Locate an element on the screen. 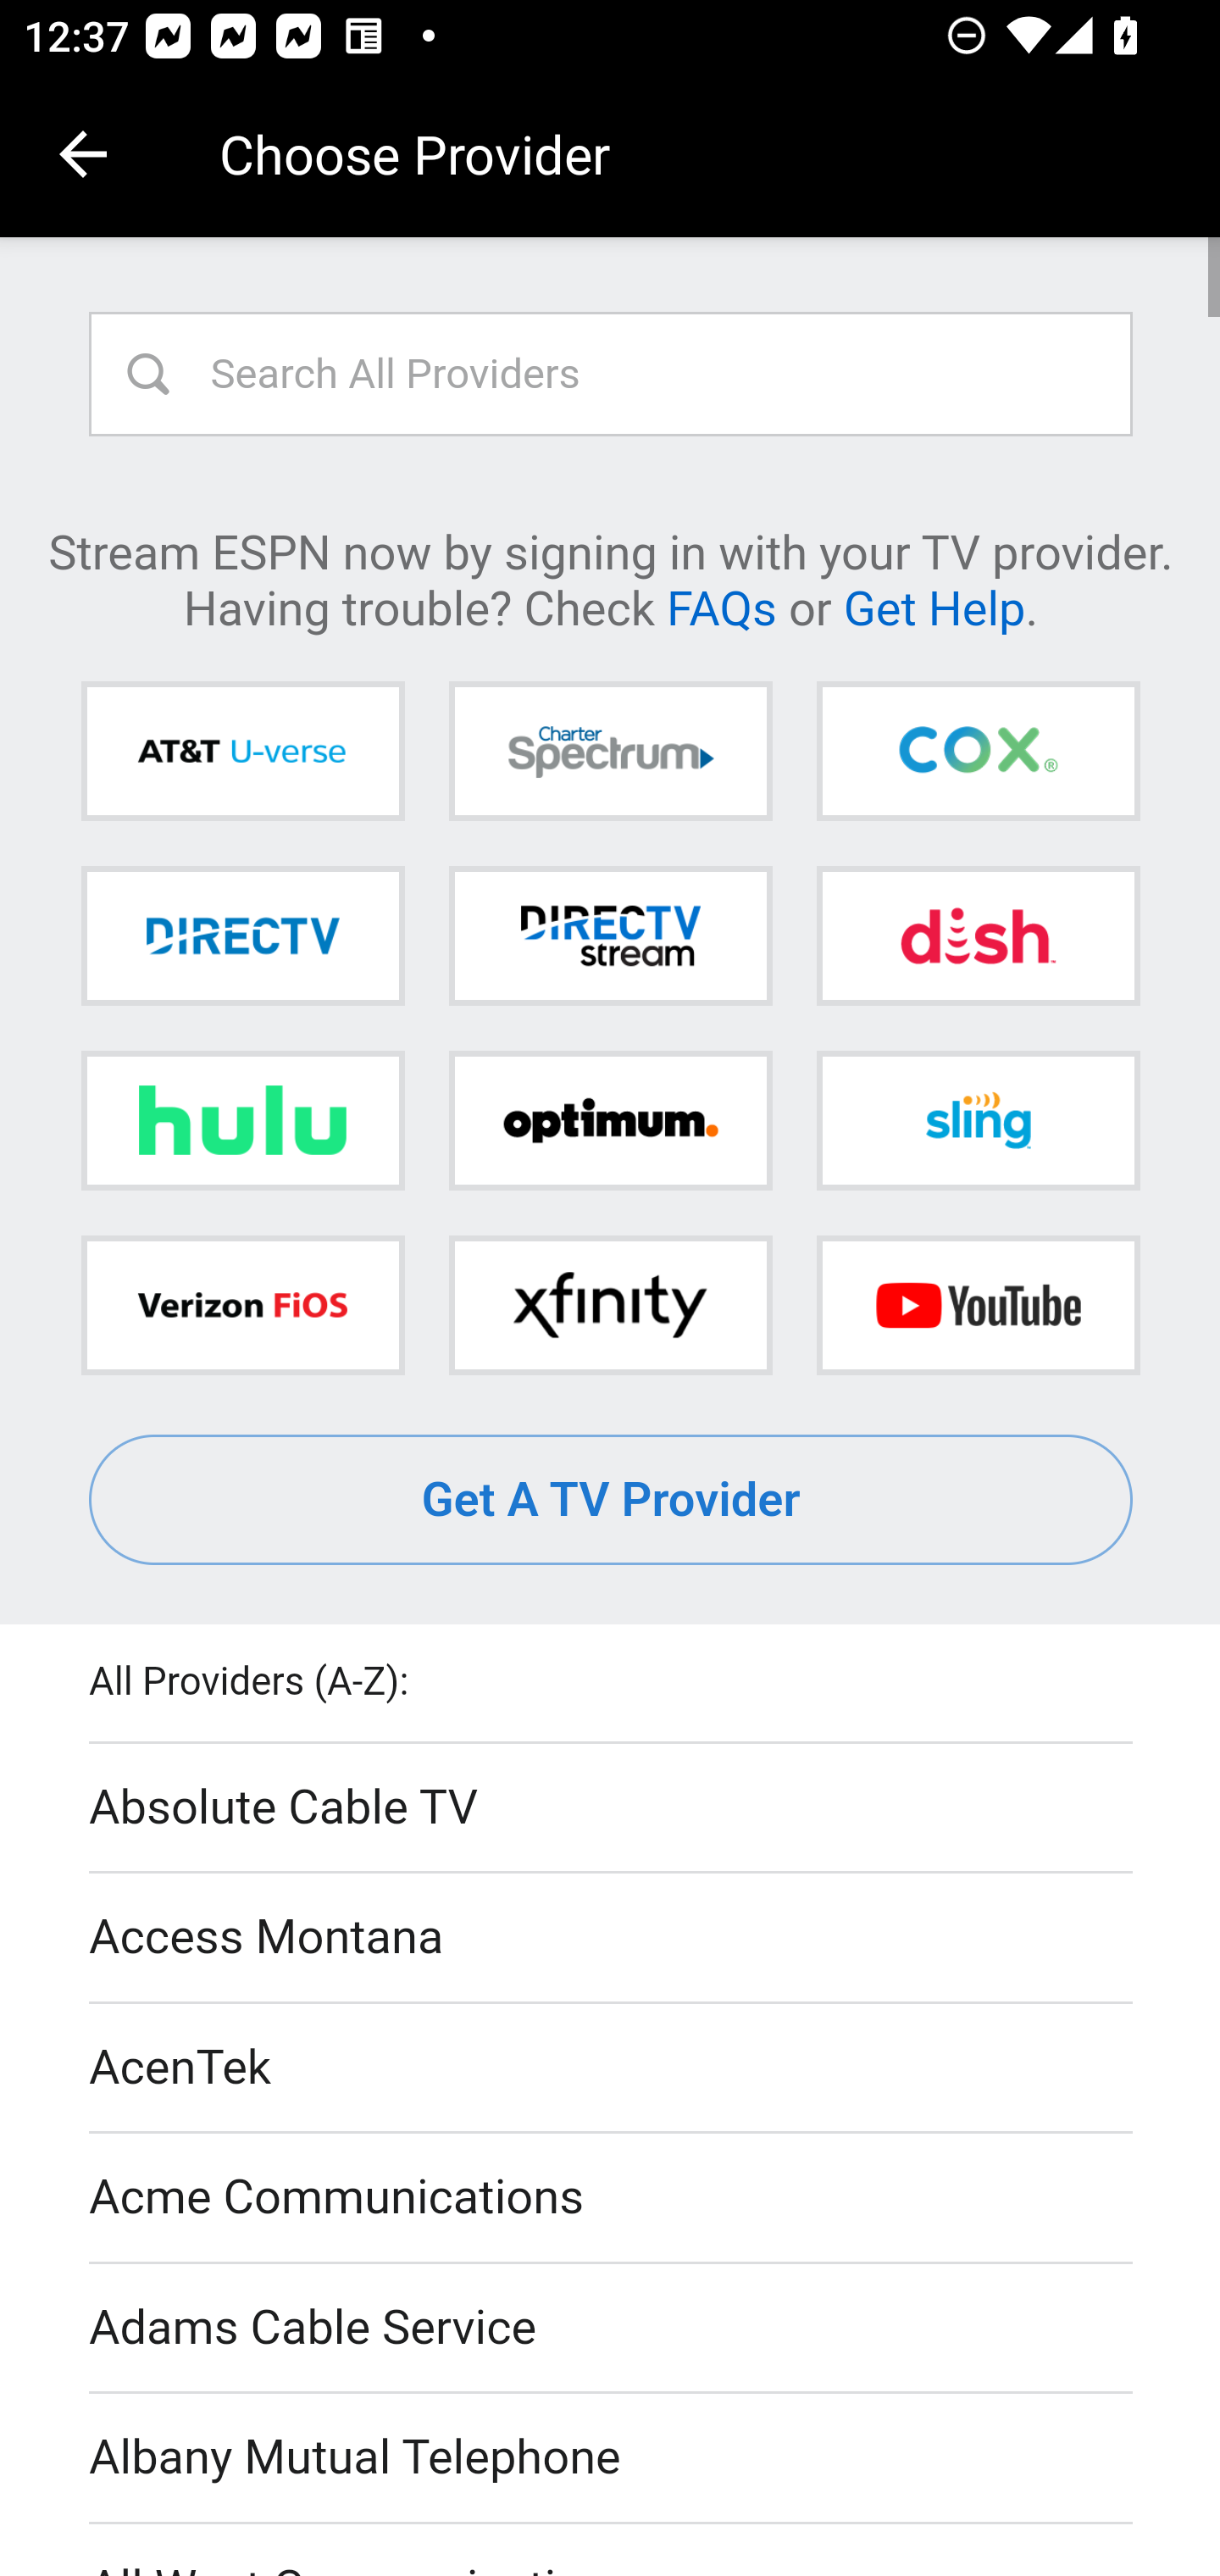 The width and height of the screenshot is (1220, 2576). Get Help is located at coordinates (934, 606).